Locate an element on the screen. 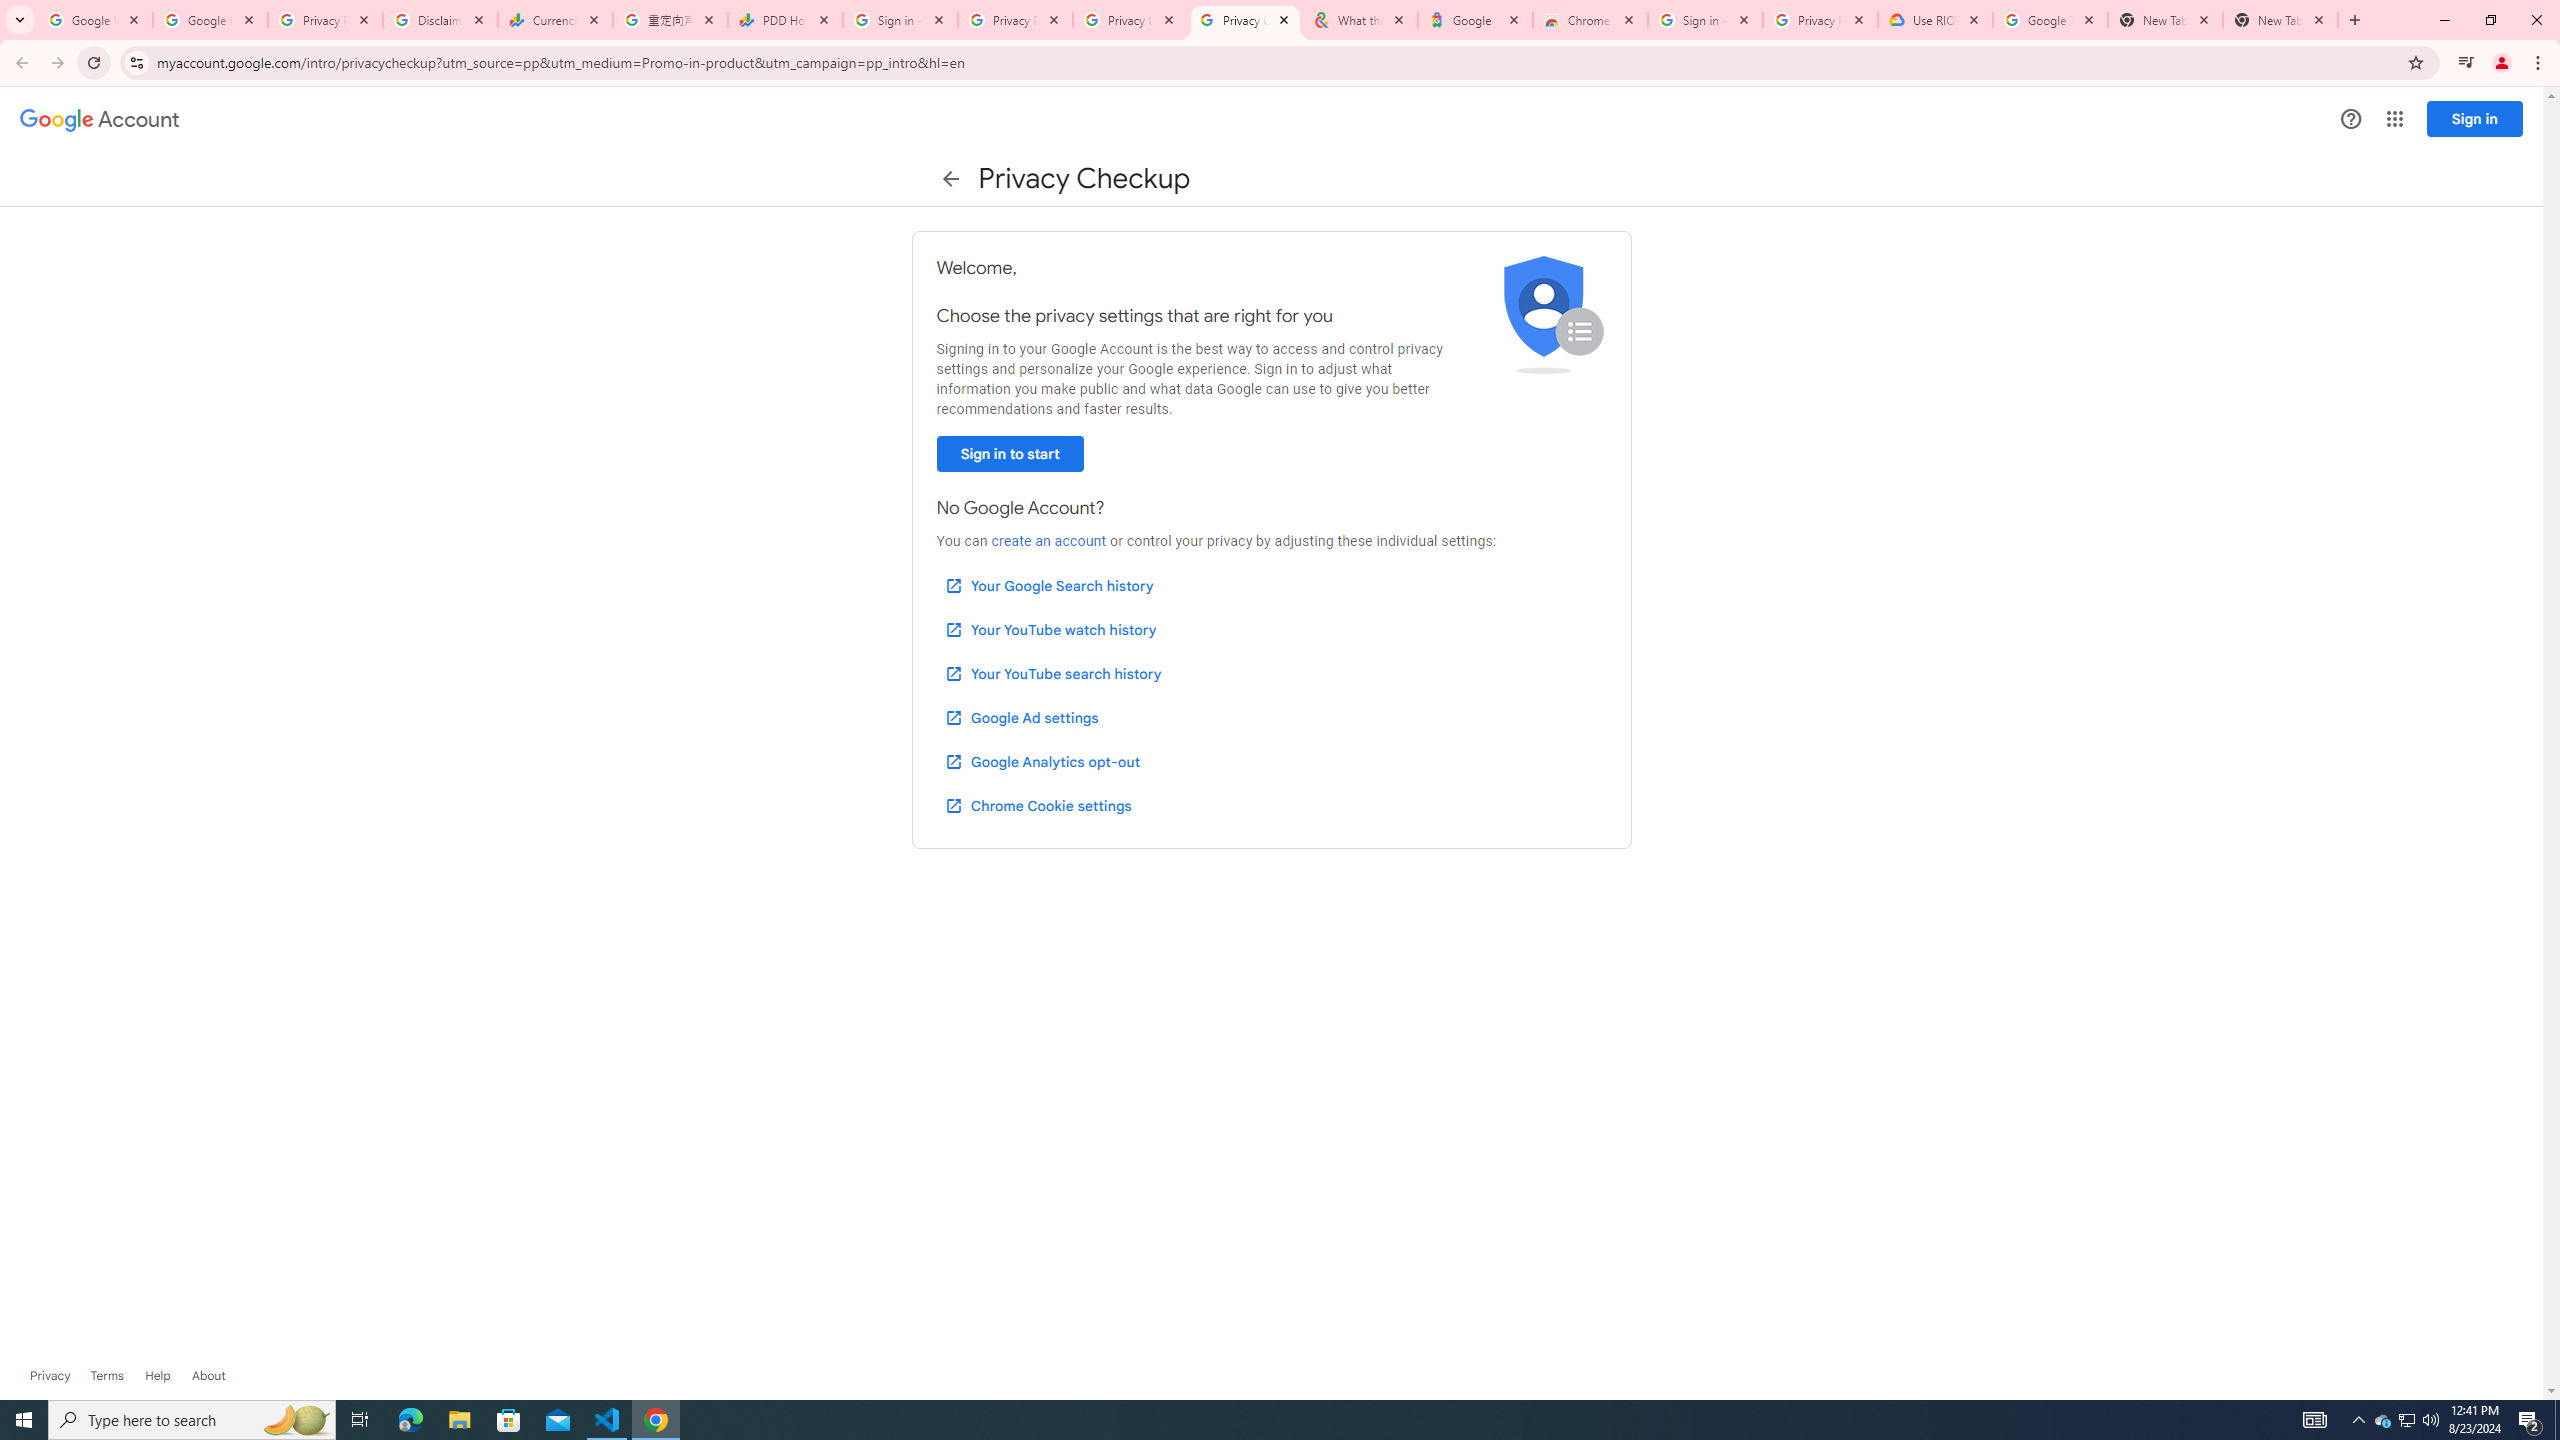  Privacy is located at coordinates (50, 1376).